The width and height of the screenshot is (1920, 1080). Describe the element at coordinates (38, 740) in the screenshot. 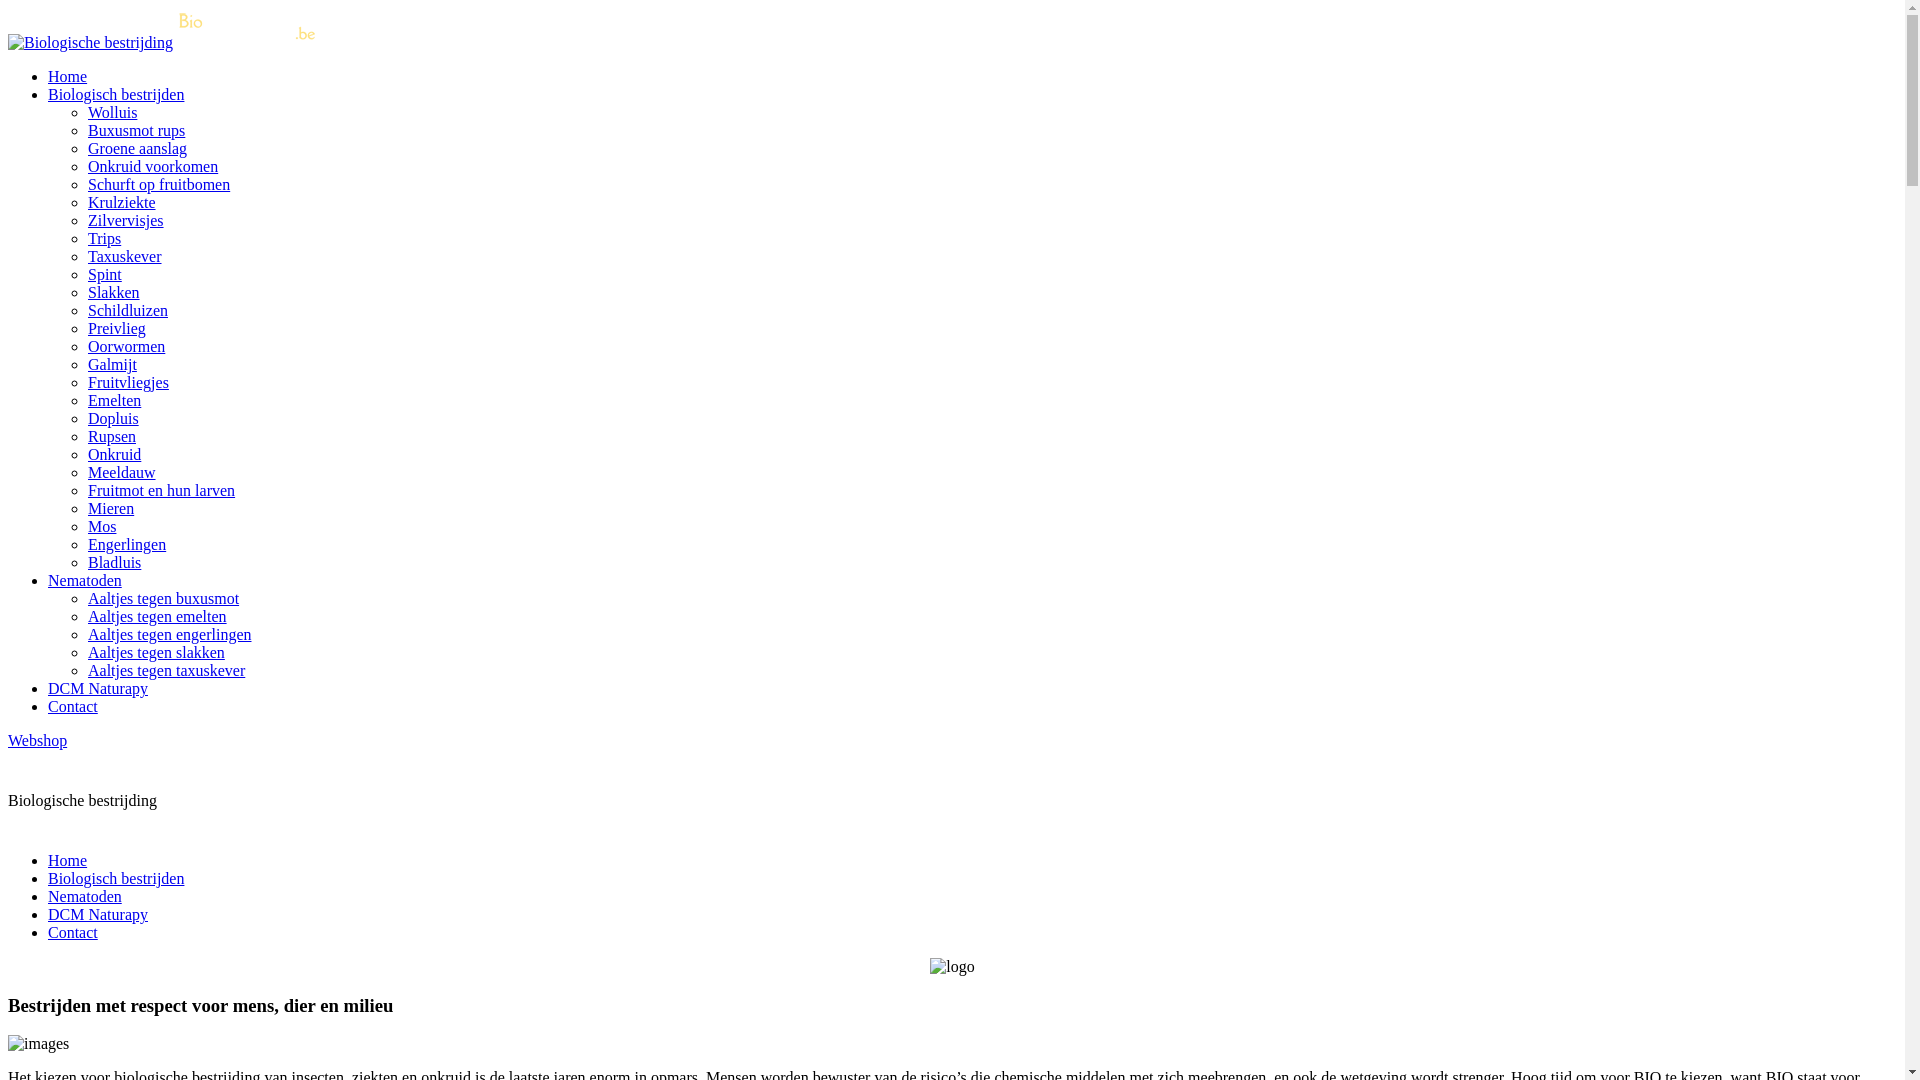

I see `Webshop` at that location.